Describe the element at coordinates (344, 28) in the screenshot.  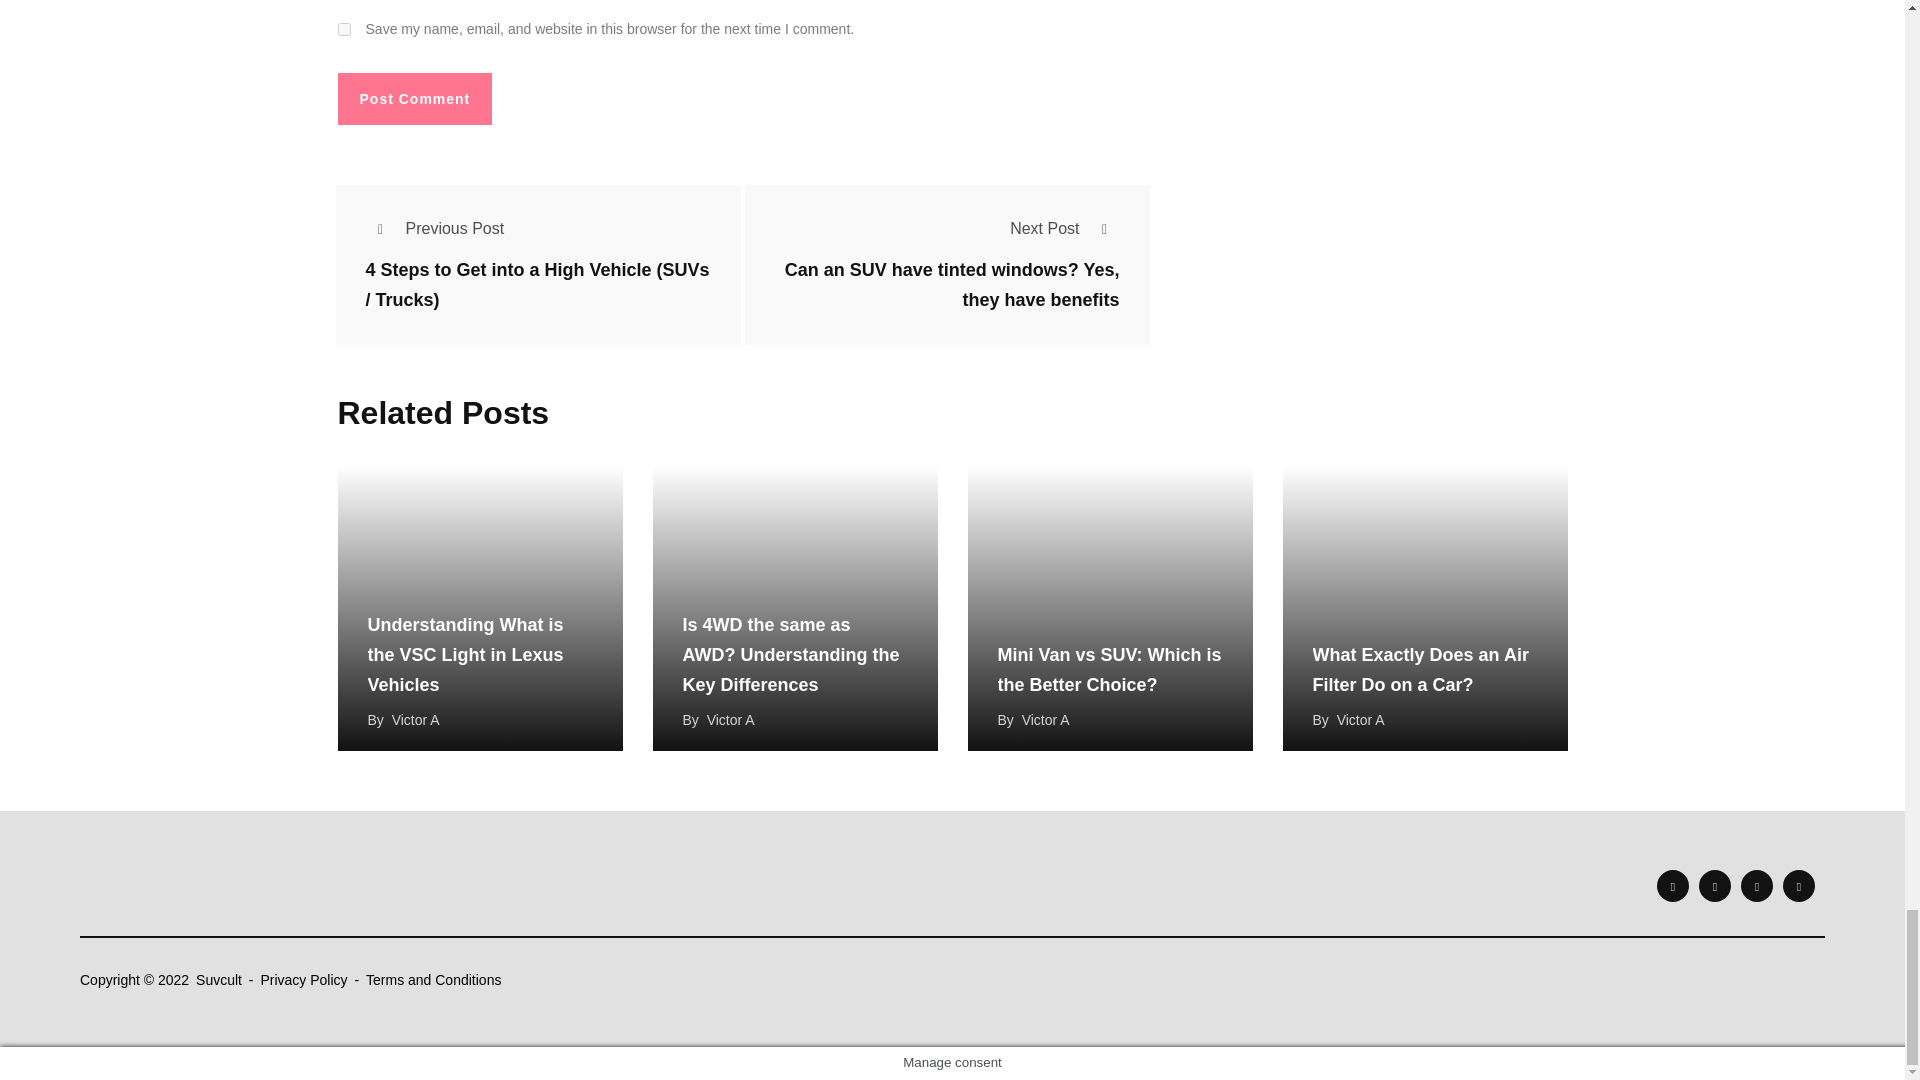
I see `yes` at that location.